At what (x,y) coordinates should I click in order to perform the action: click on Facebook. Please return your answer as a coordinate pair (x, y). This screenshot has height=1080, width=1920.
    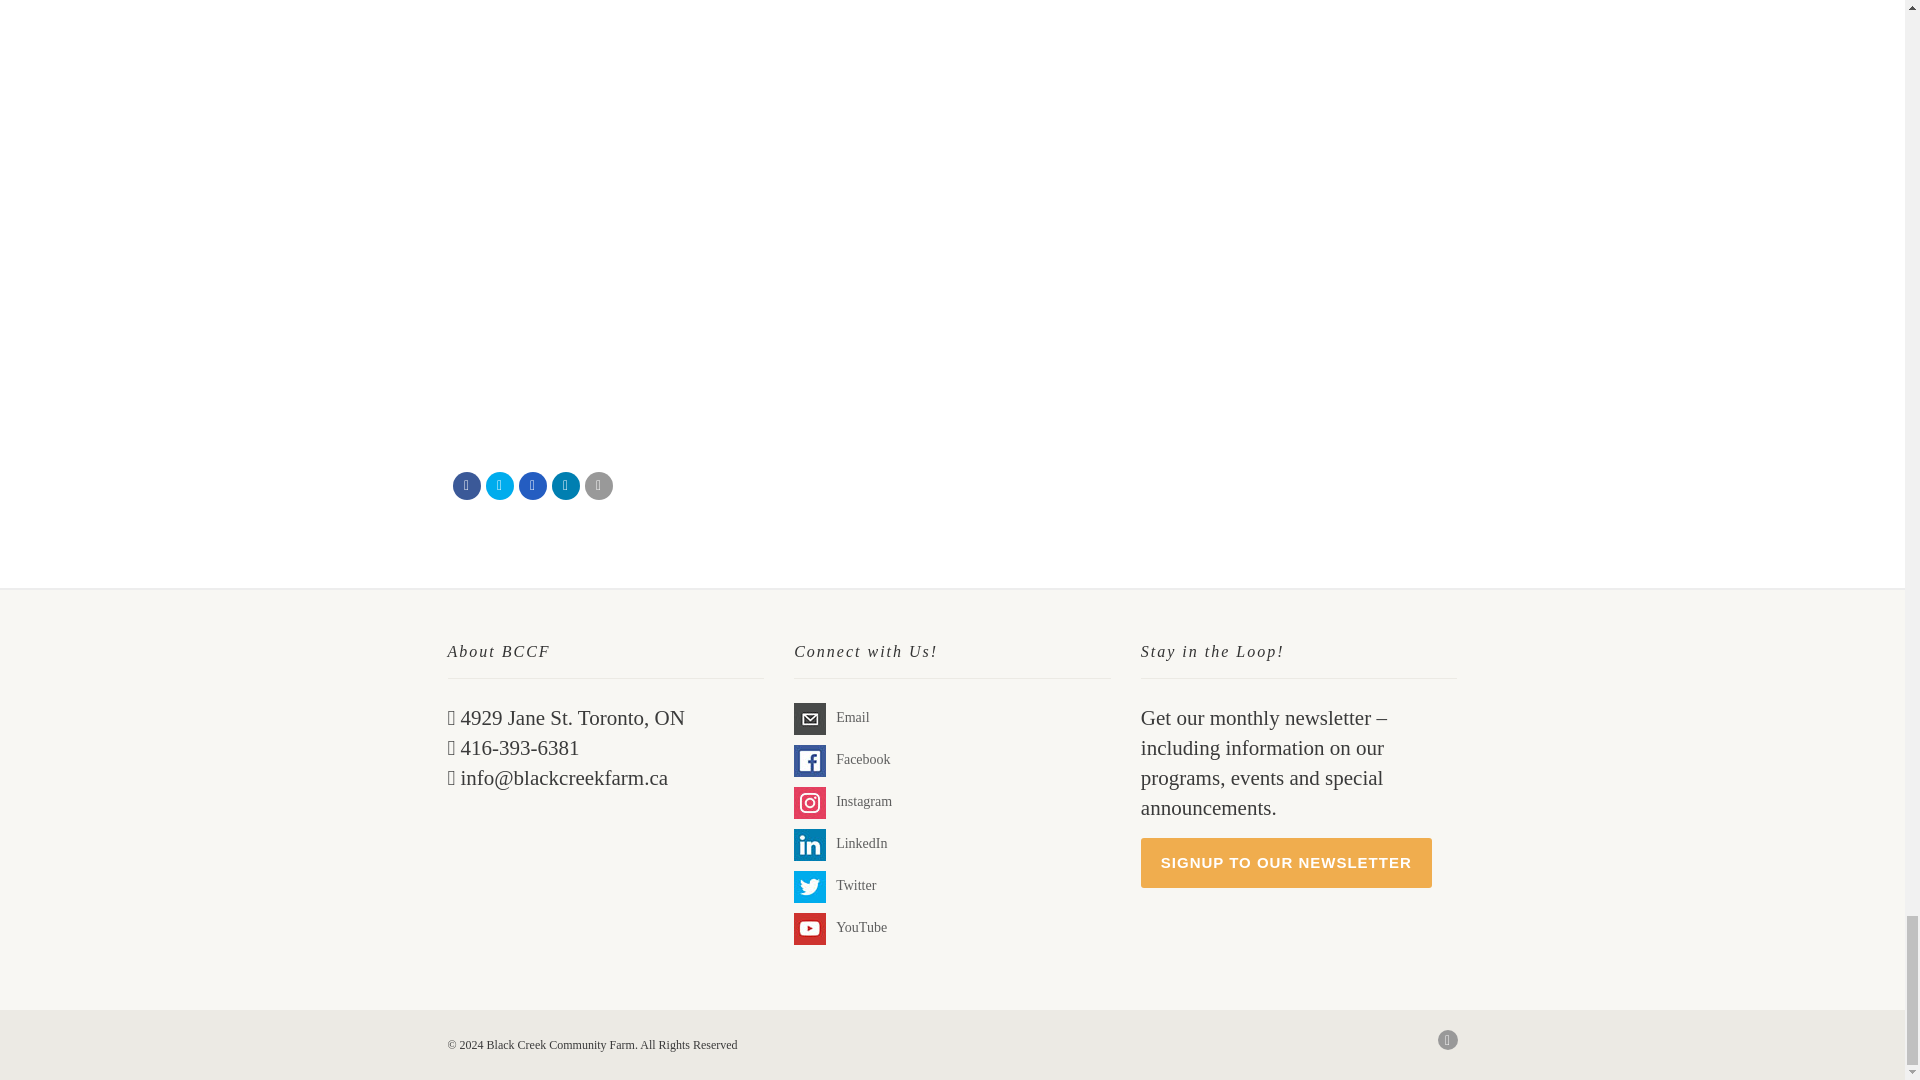
    Looking at the image, I should click on (810, 760).